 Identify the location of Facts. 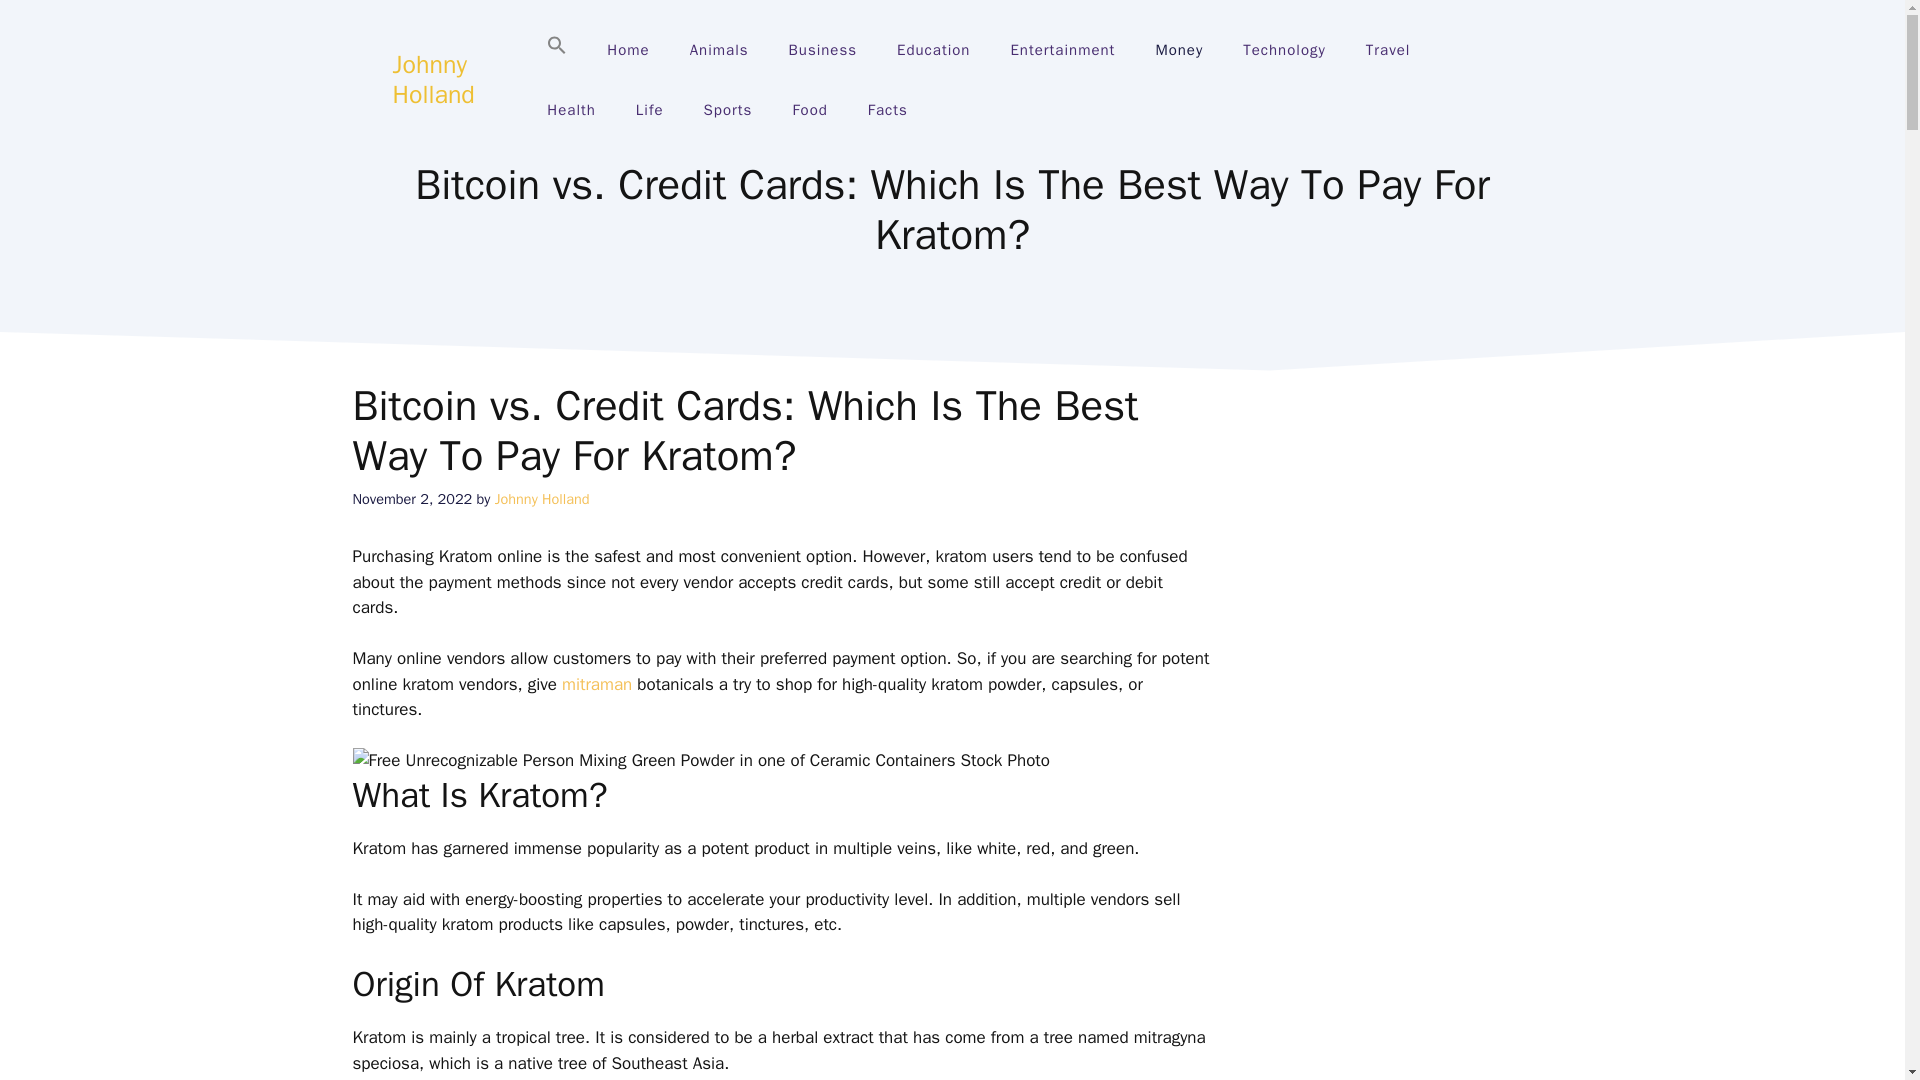
(888, 110).